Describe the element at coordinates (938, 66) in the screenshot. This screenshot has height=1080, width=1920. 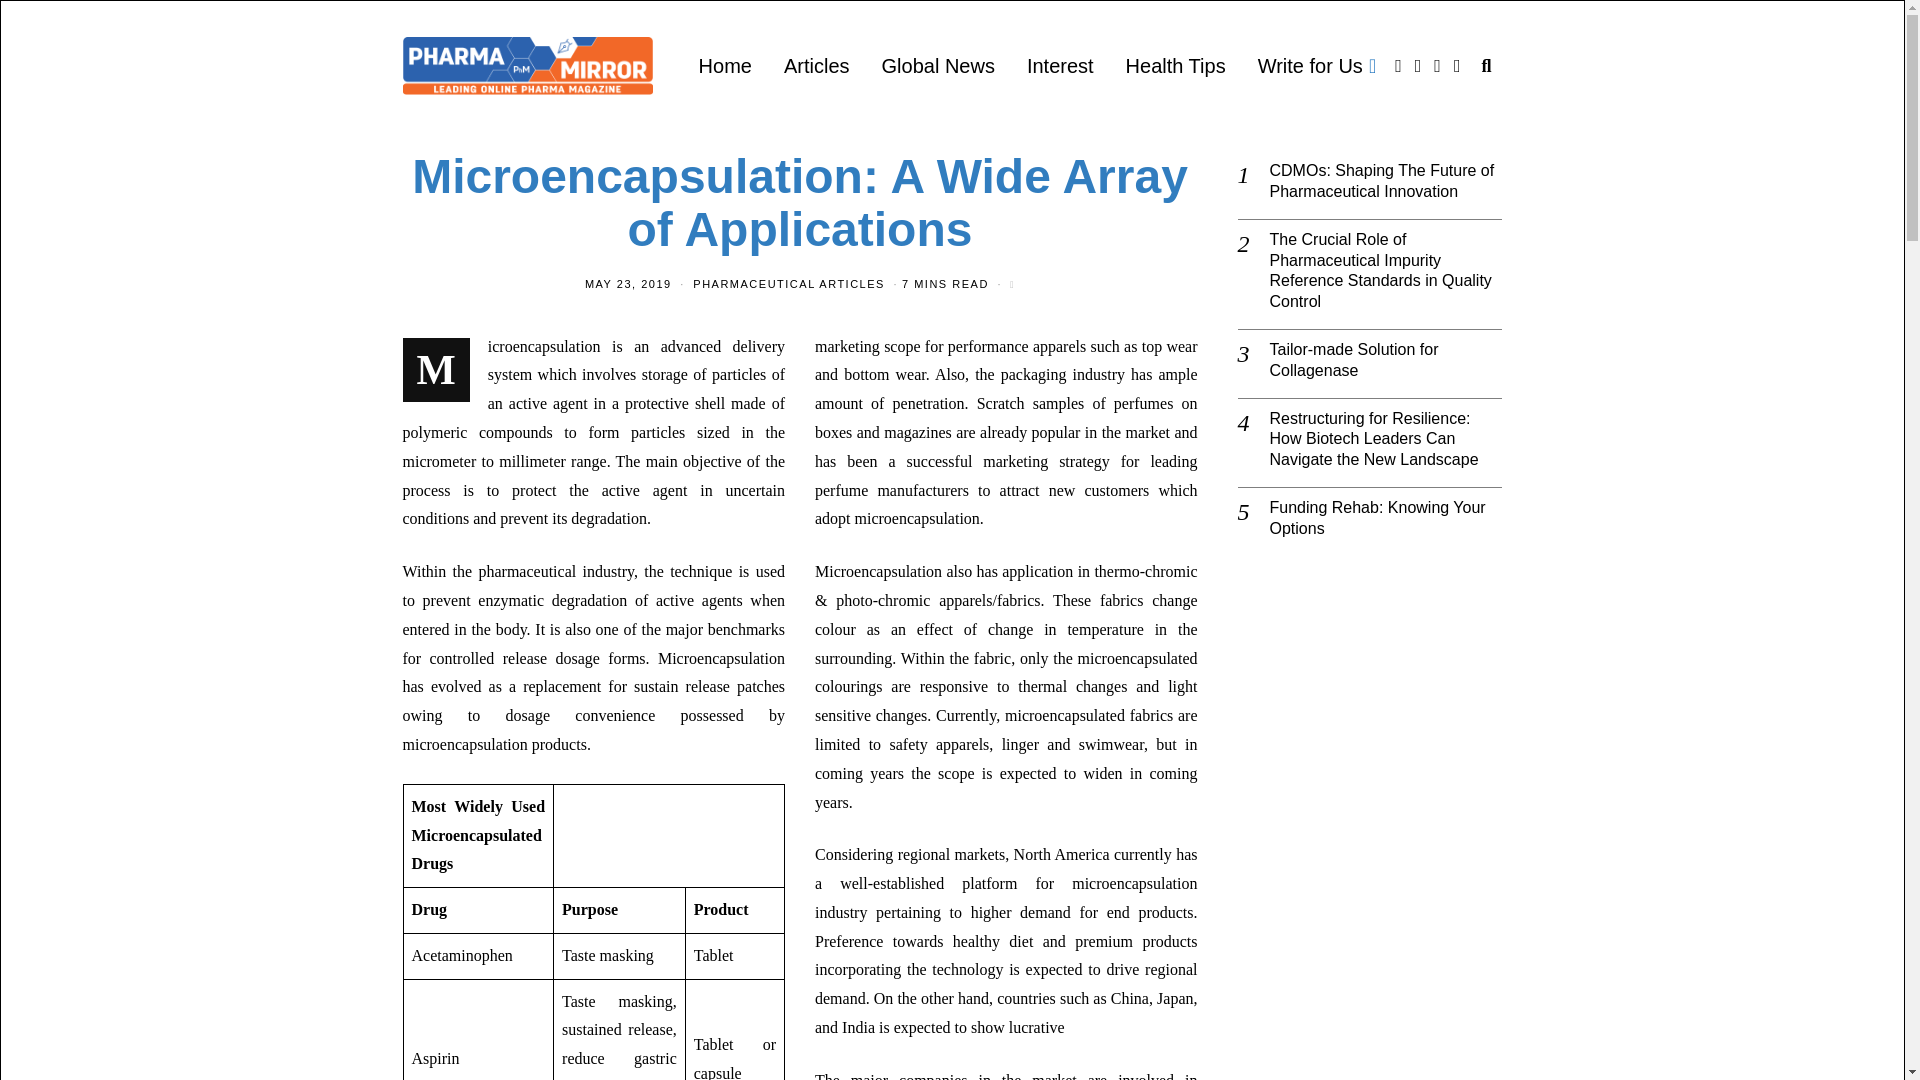
I see `Global News` at that location.